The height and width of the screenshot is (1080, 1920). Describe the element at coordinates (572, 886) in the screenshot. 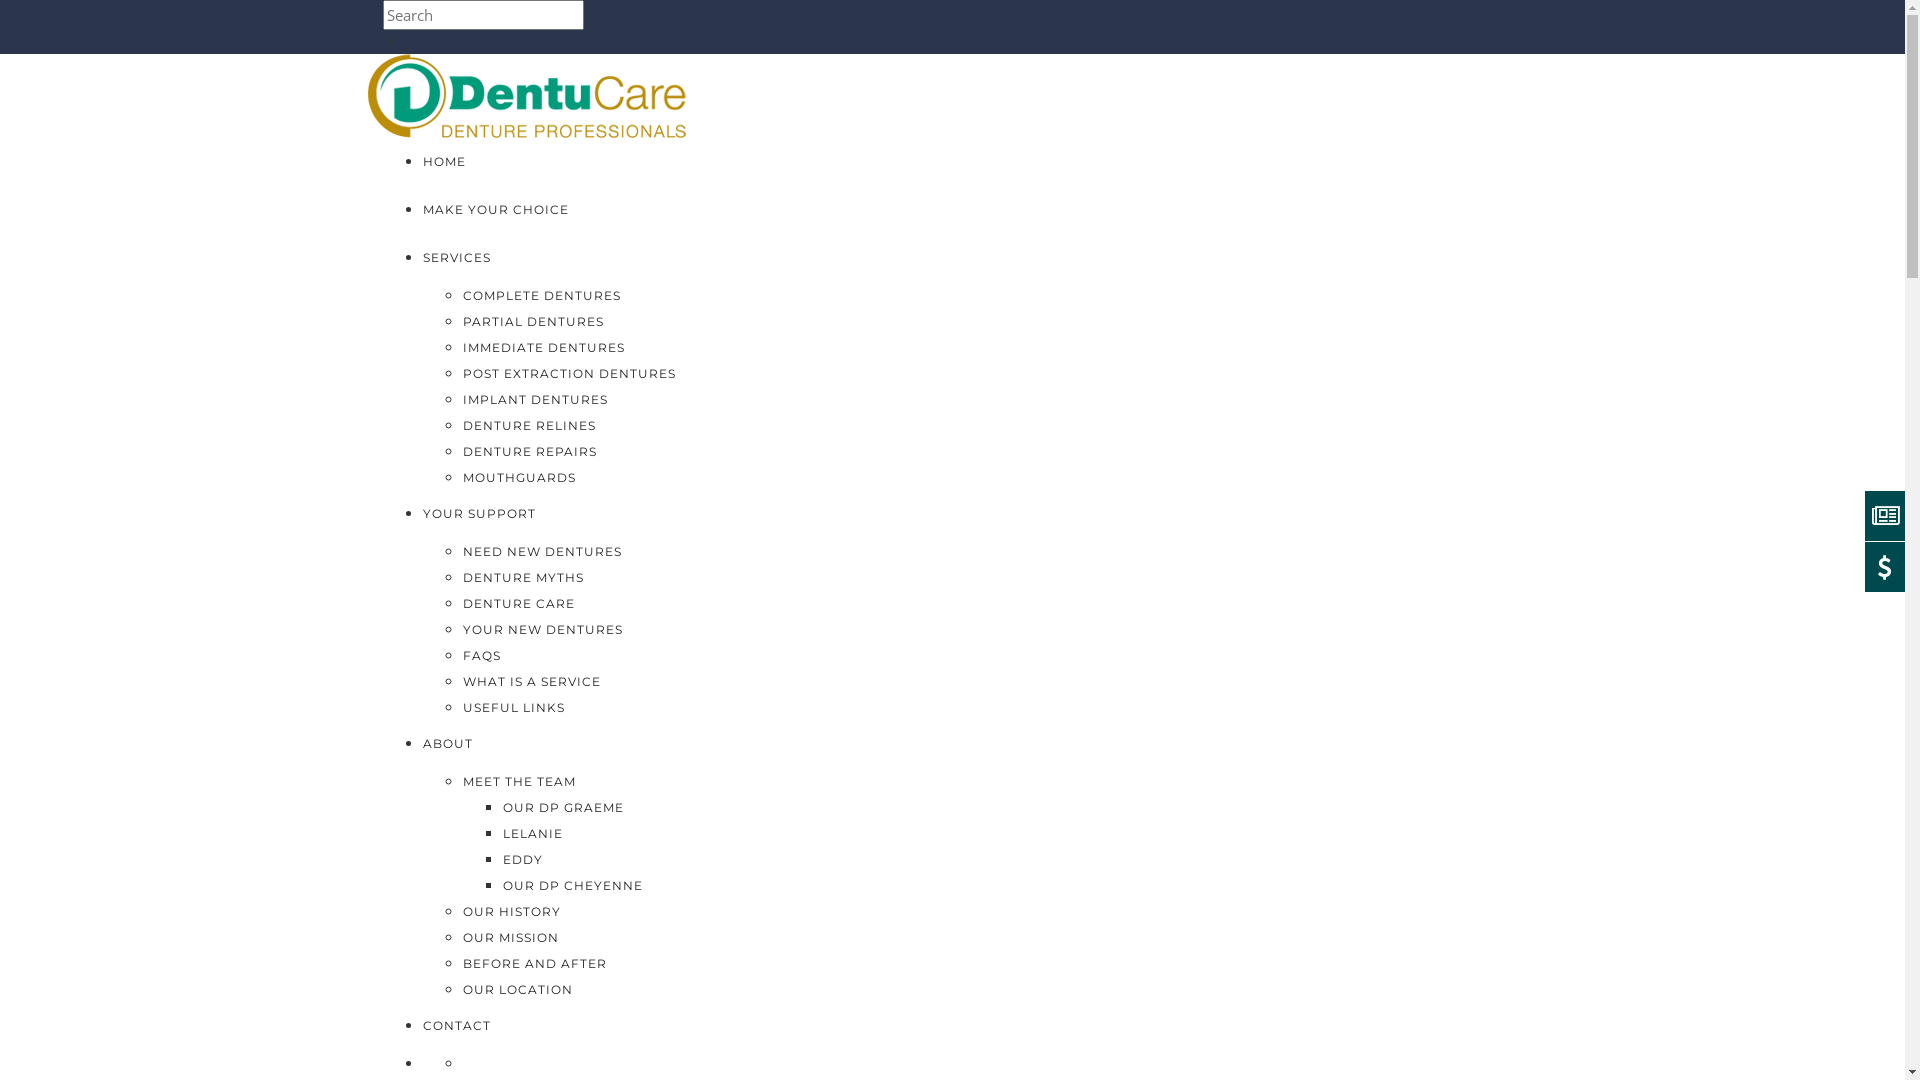

I see `OUR DP CHEYENNE` at that location.